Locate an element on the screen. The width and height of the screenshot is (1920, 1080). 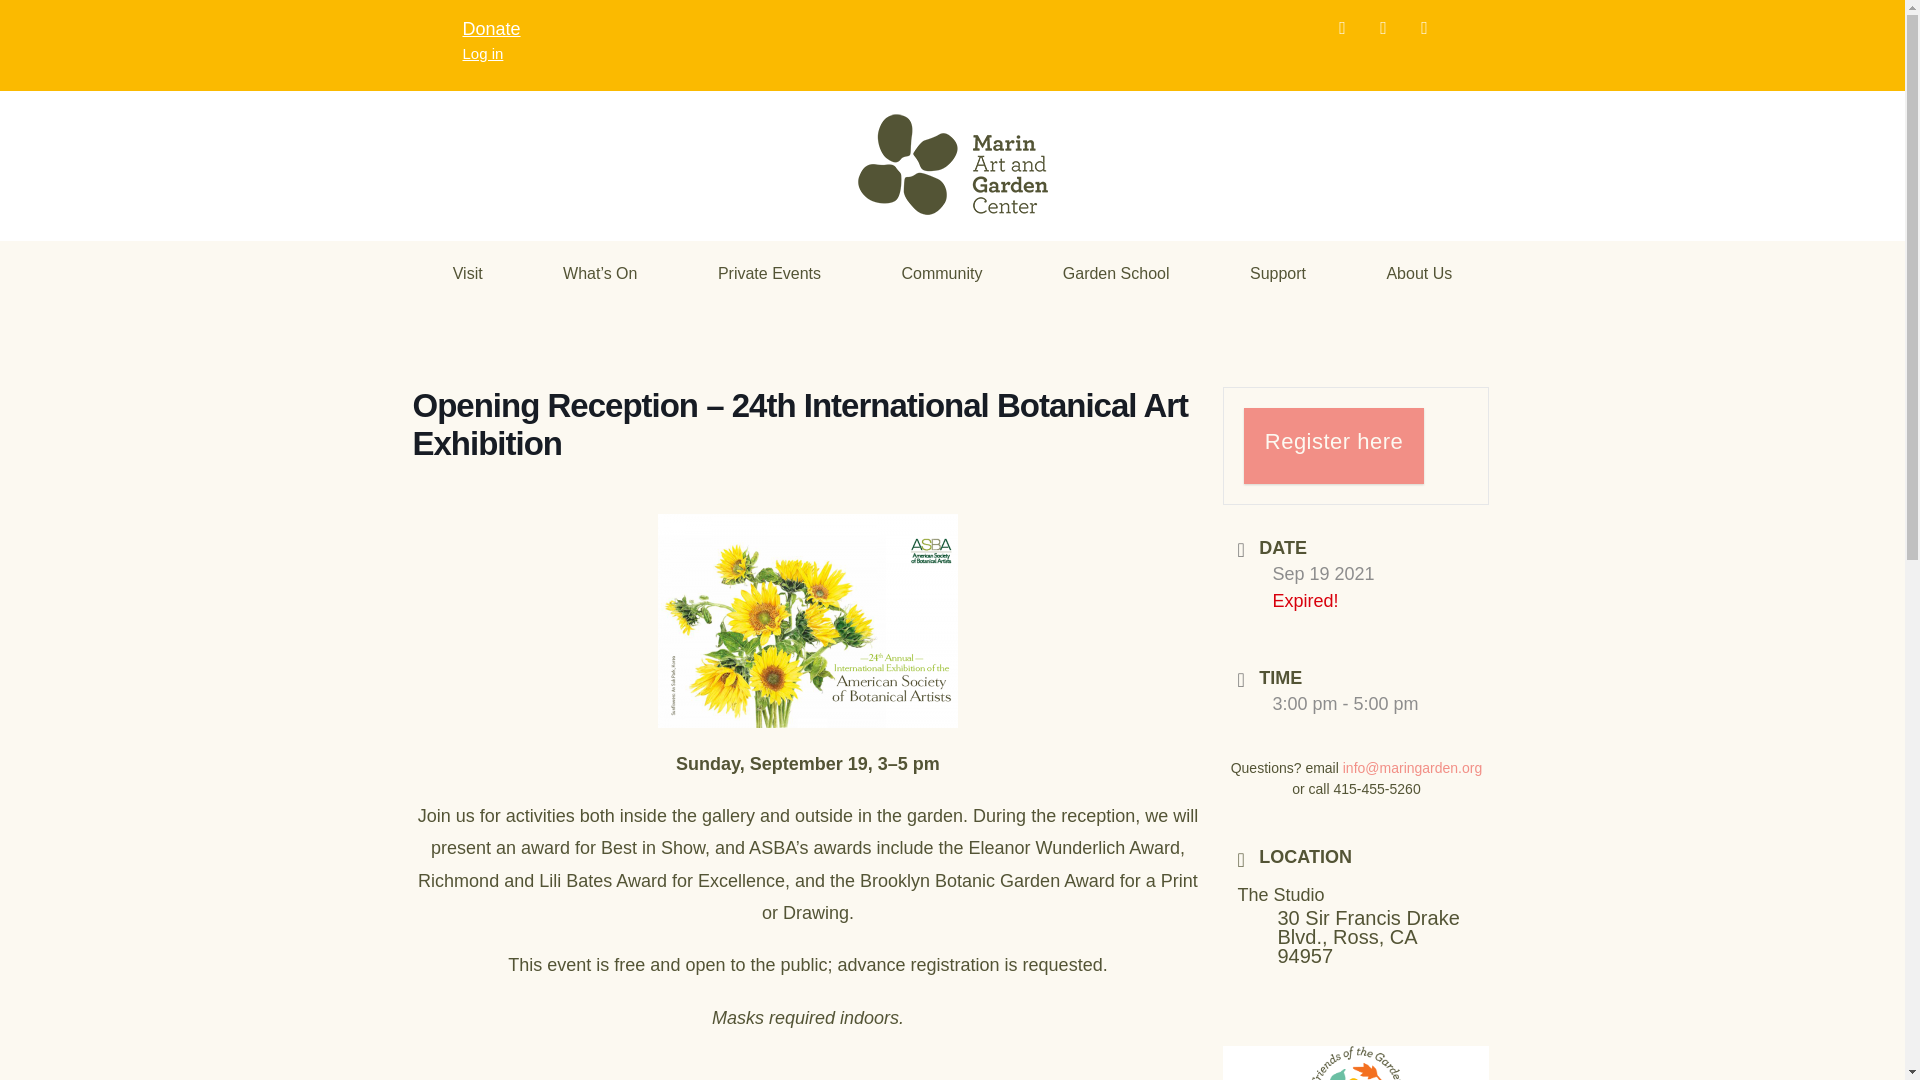
Support is located at coordinates (1277, 274).